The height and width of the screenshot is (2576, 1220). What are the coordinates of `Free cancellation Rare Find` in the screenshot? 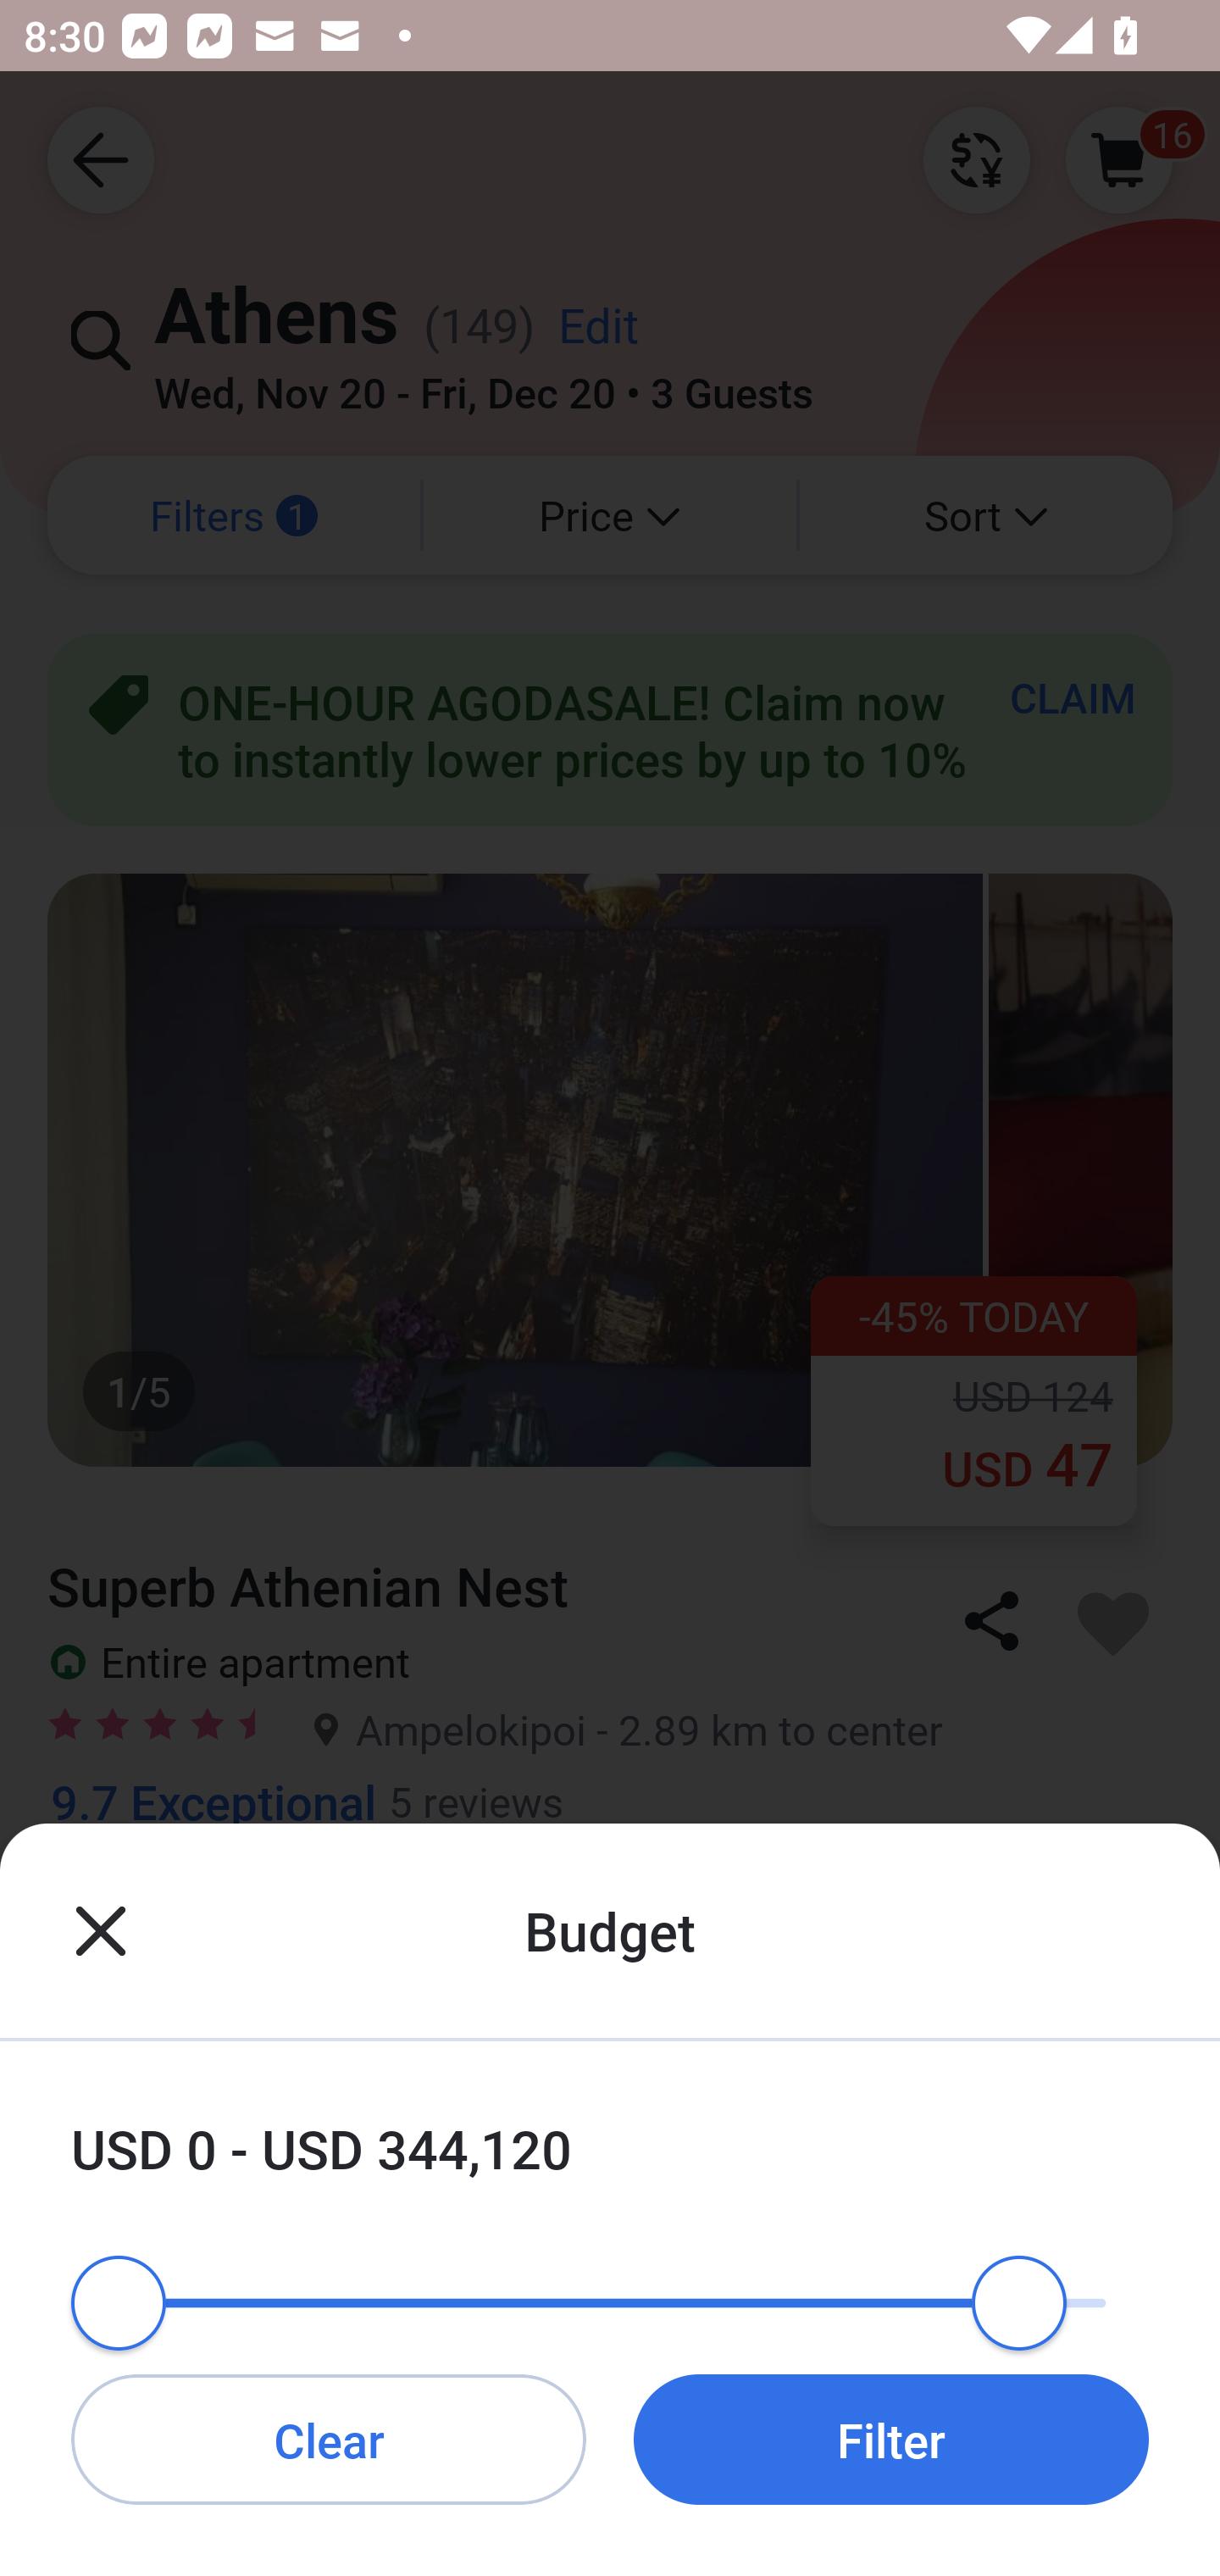 It's located at (610, 1942).